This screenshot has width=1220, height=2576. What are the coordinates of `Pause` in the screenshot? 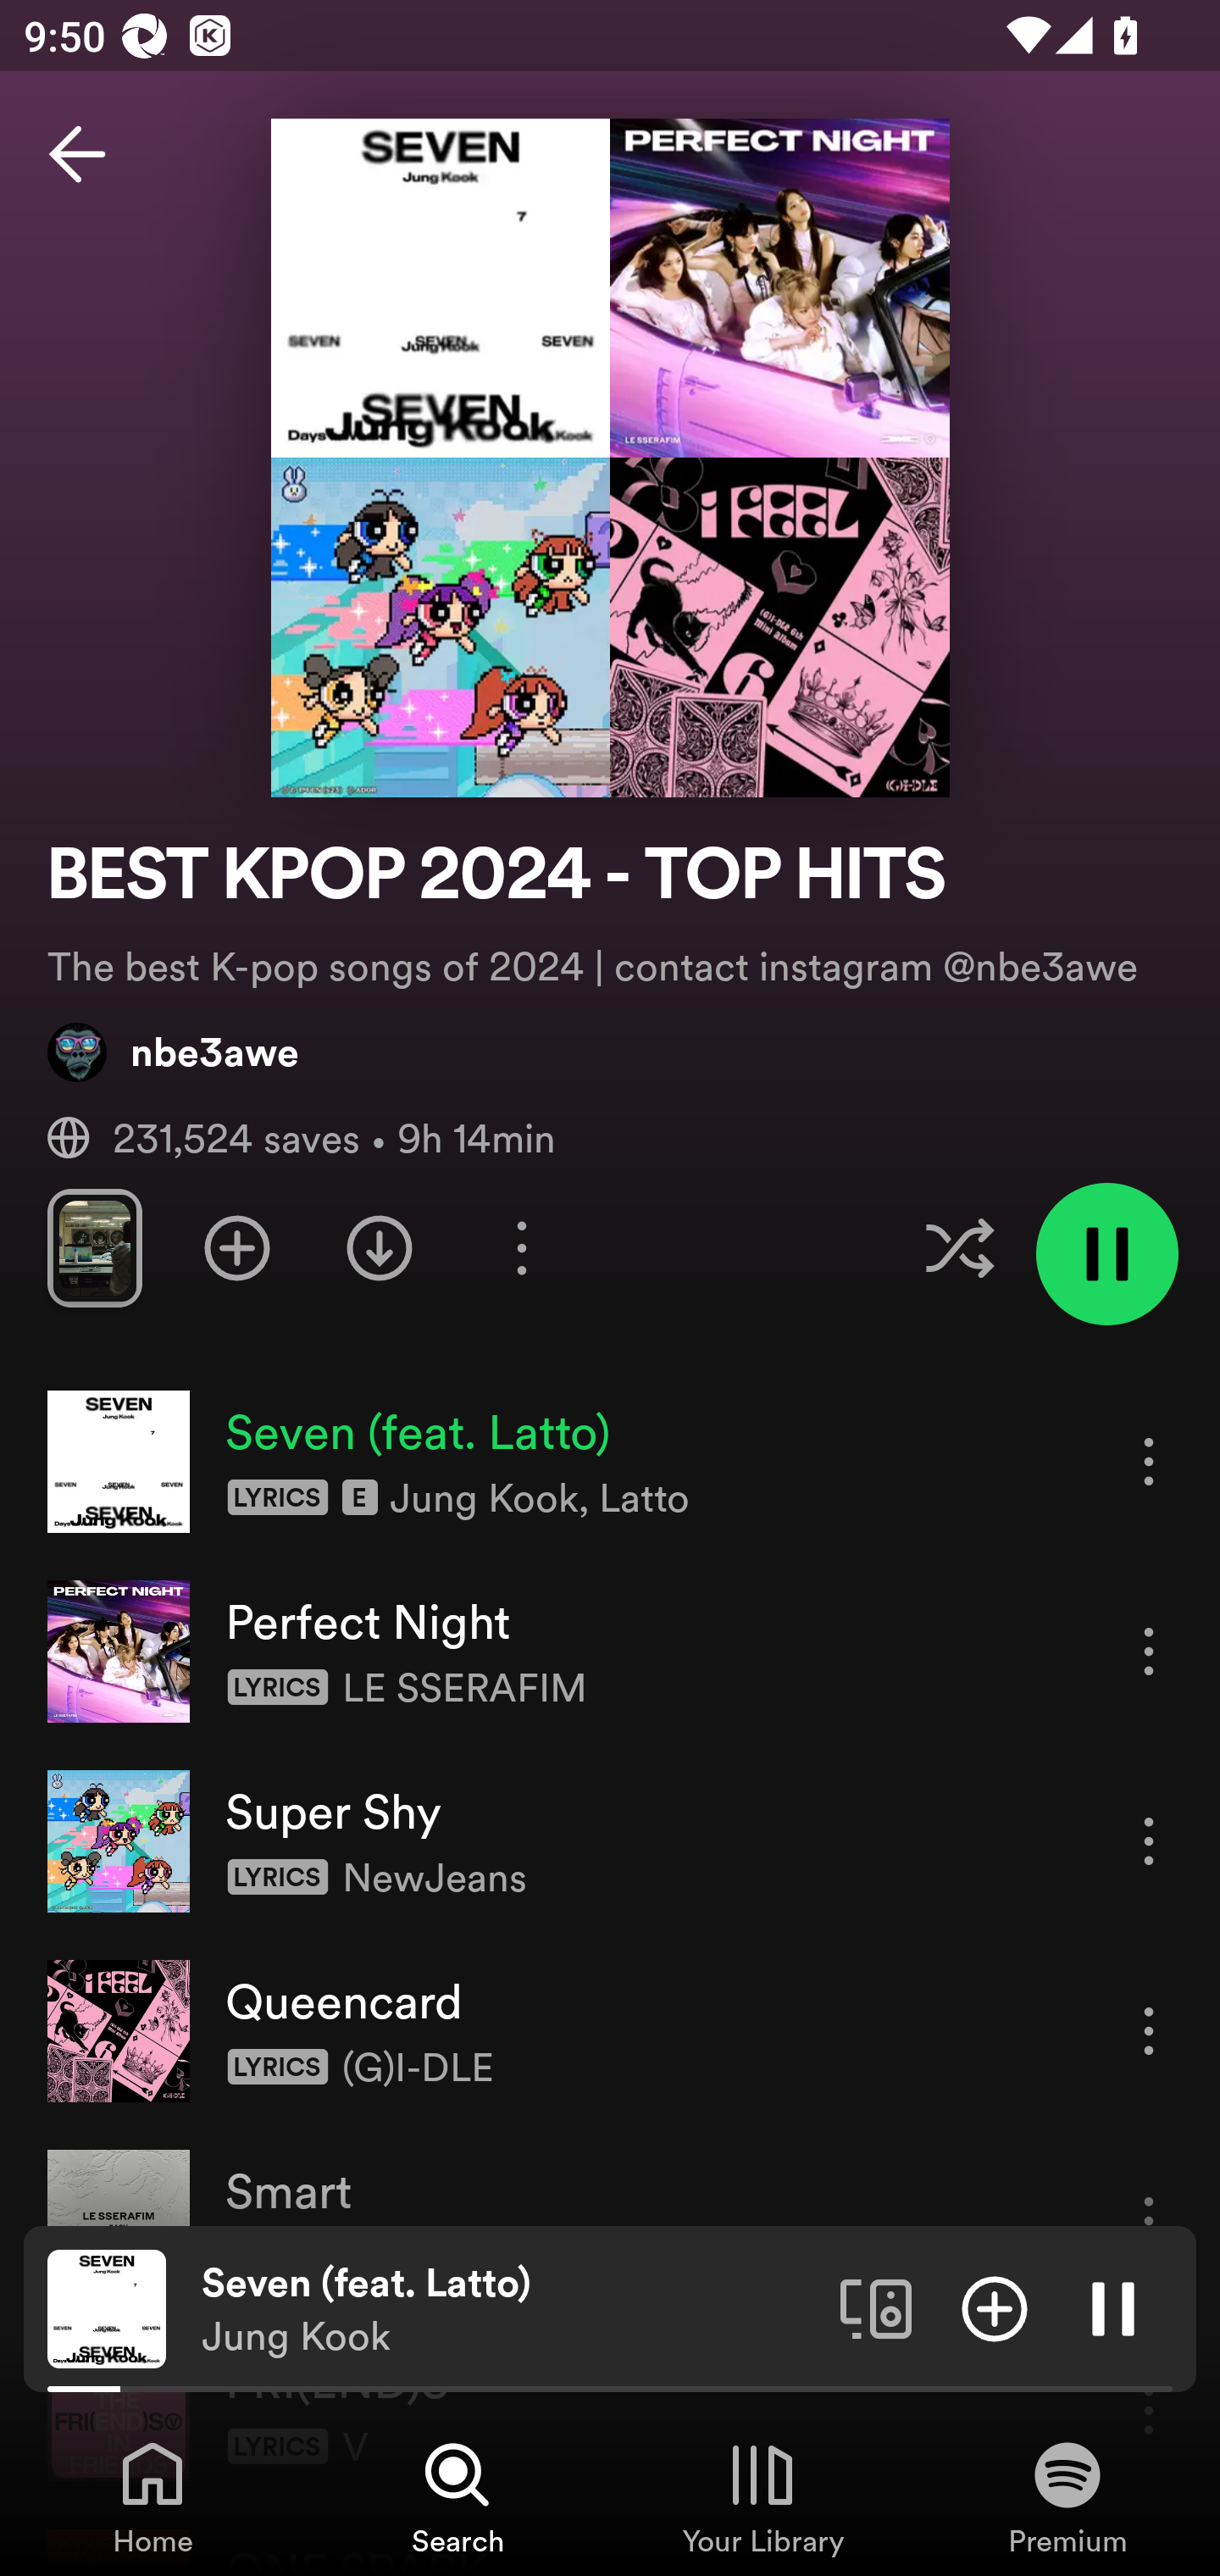 It's located at (1113, 2307).